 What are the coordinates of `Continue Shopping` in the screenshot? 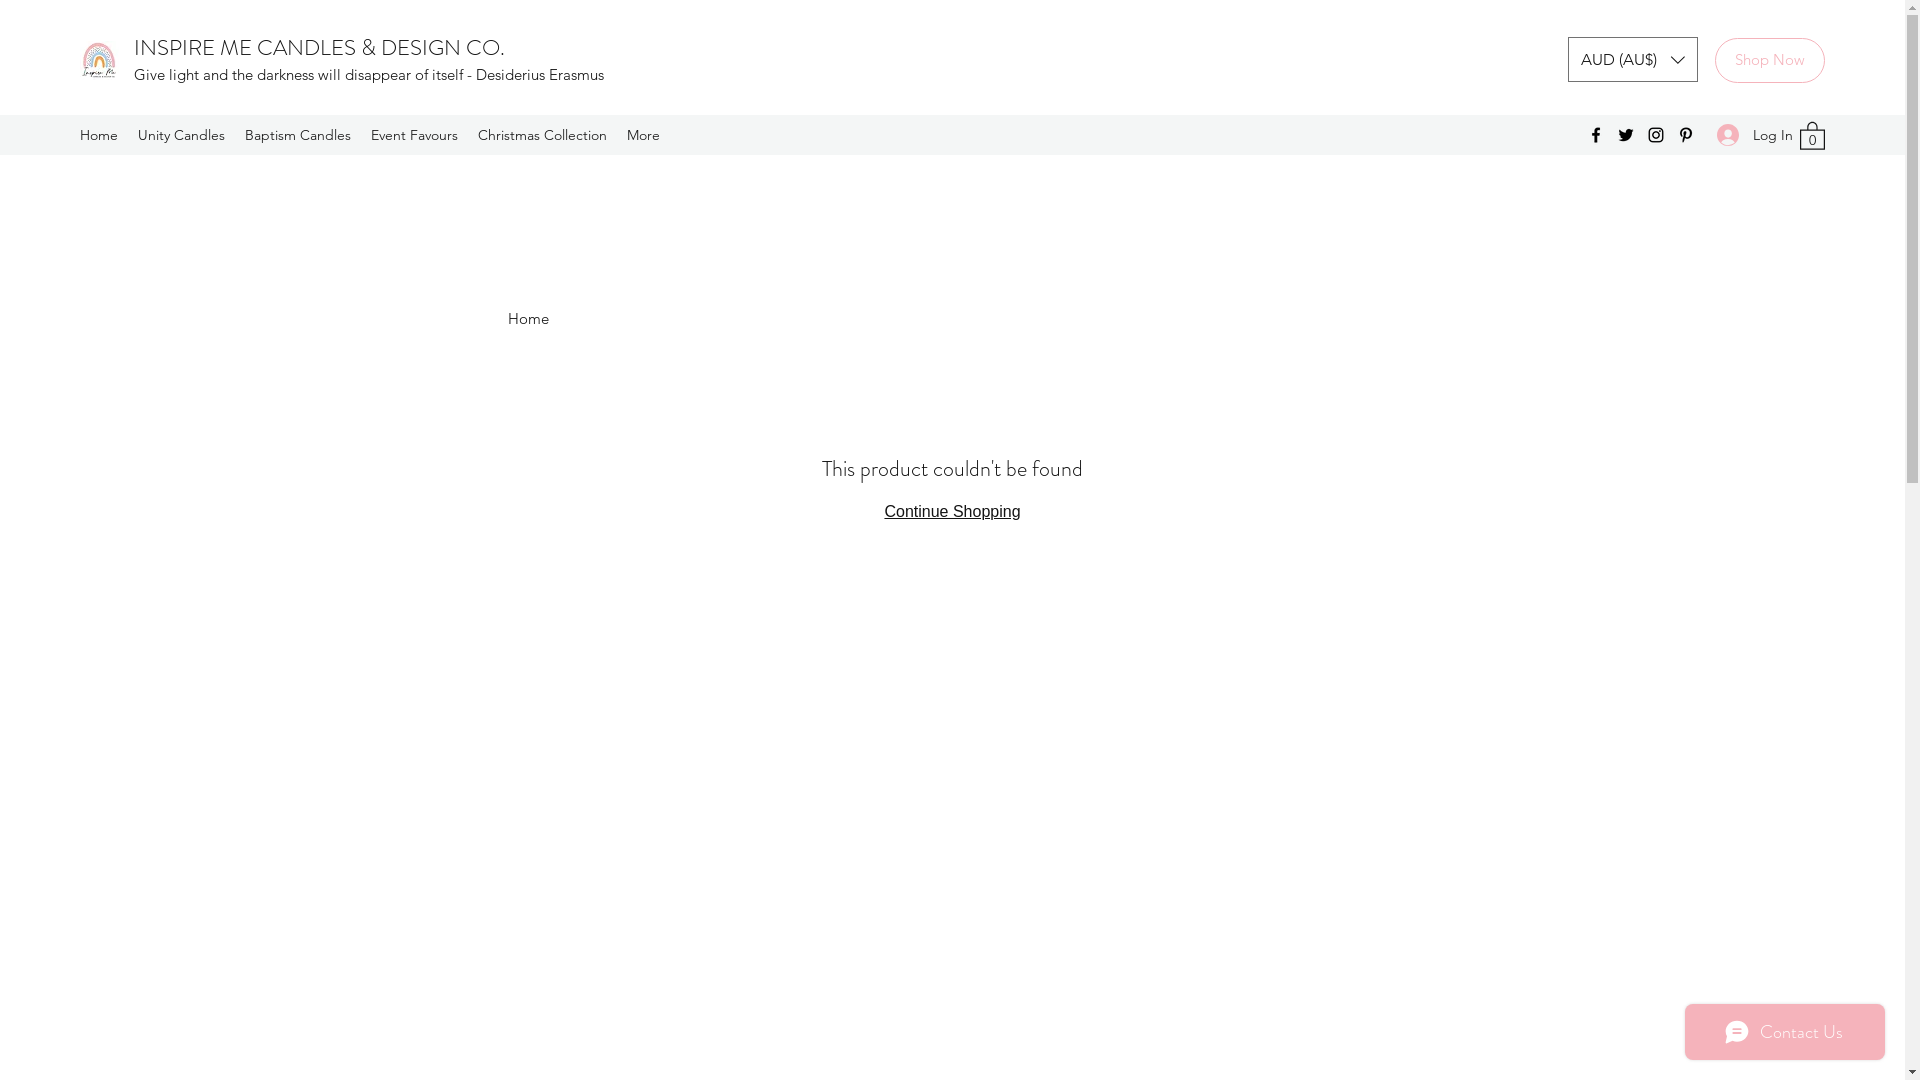 It's located at (952, 512).